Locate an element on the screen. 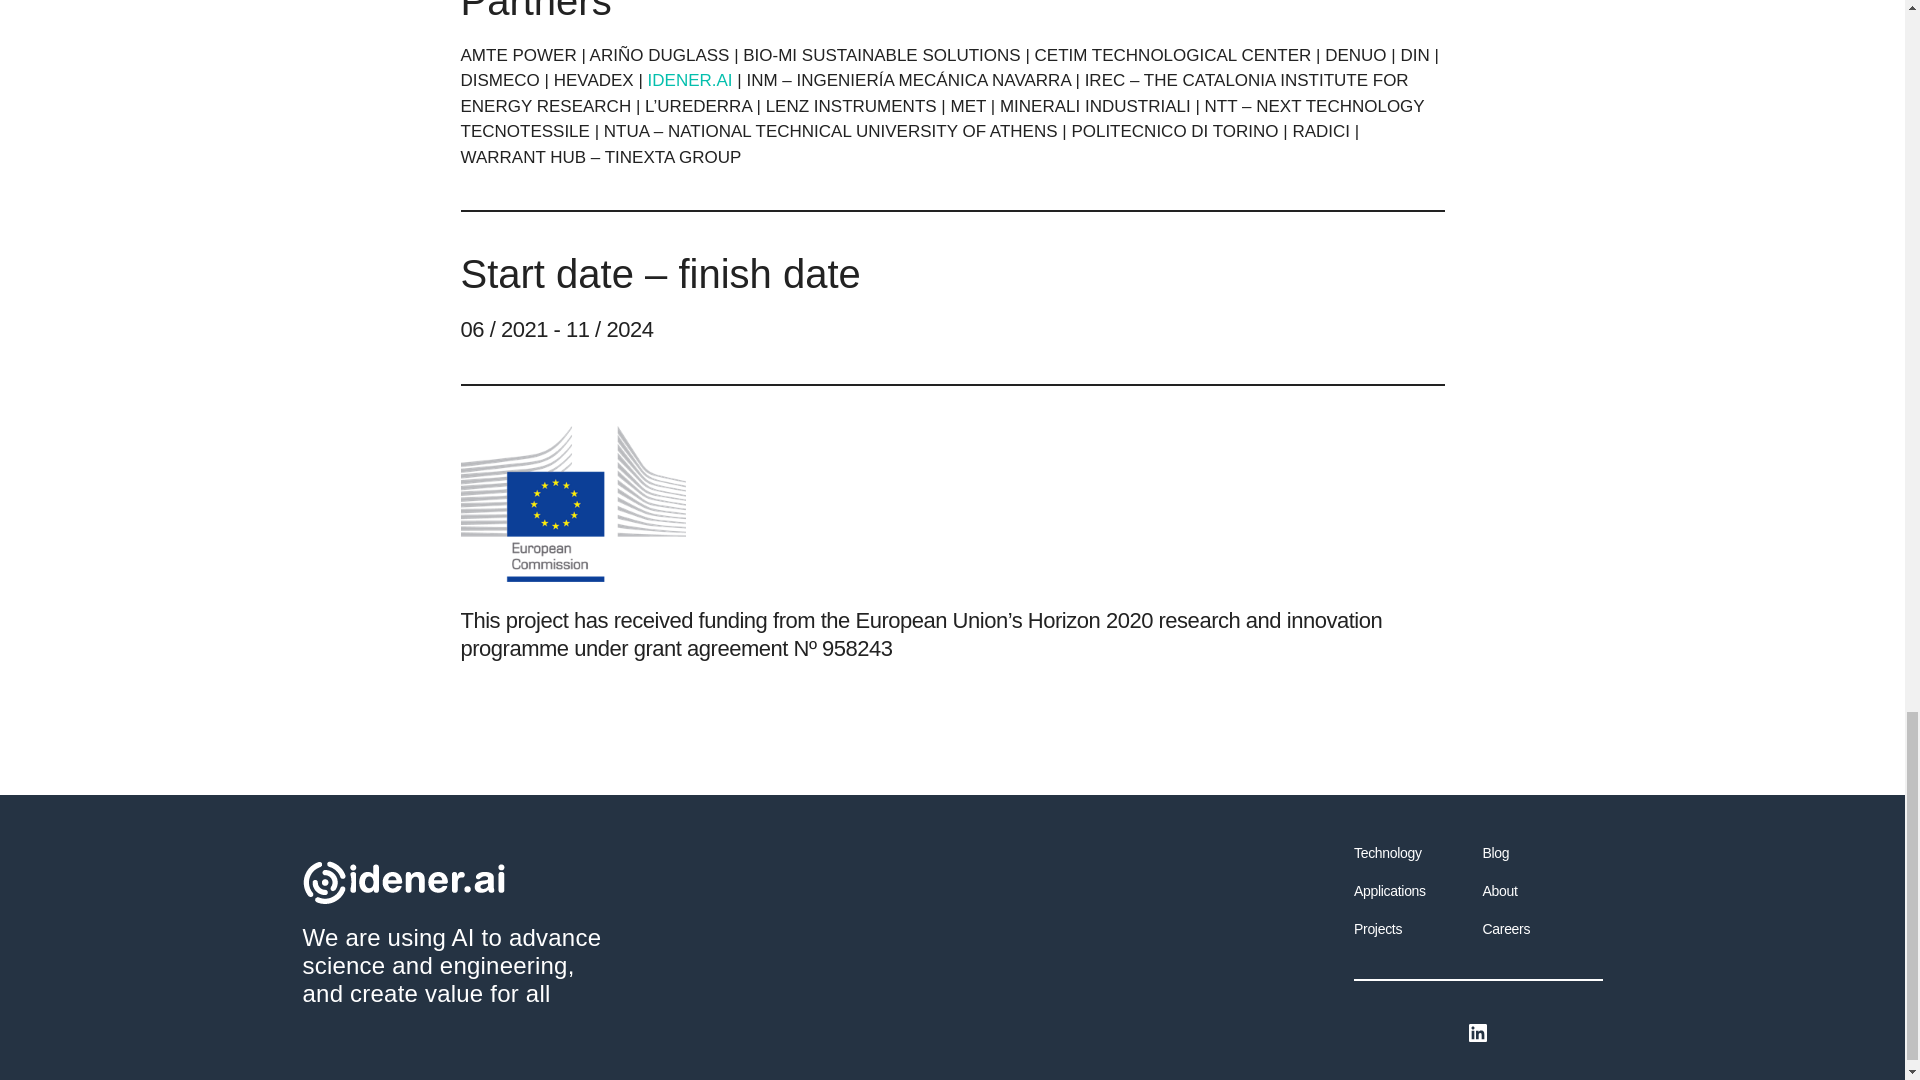 The width and height of the screenshot is (1920, 1080). Blog is located at coordinates (1496, 852).